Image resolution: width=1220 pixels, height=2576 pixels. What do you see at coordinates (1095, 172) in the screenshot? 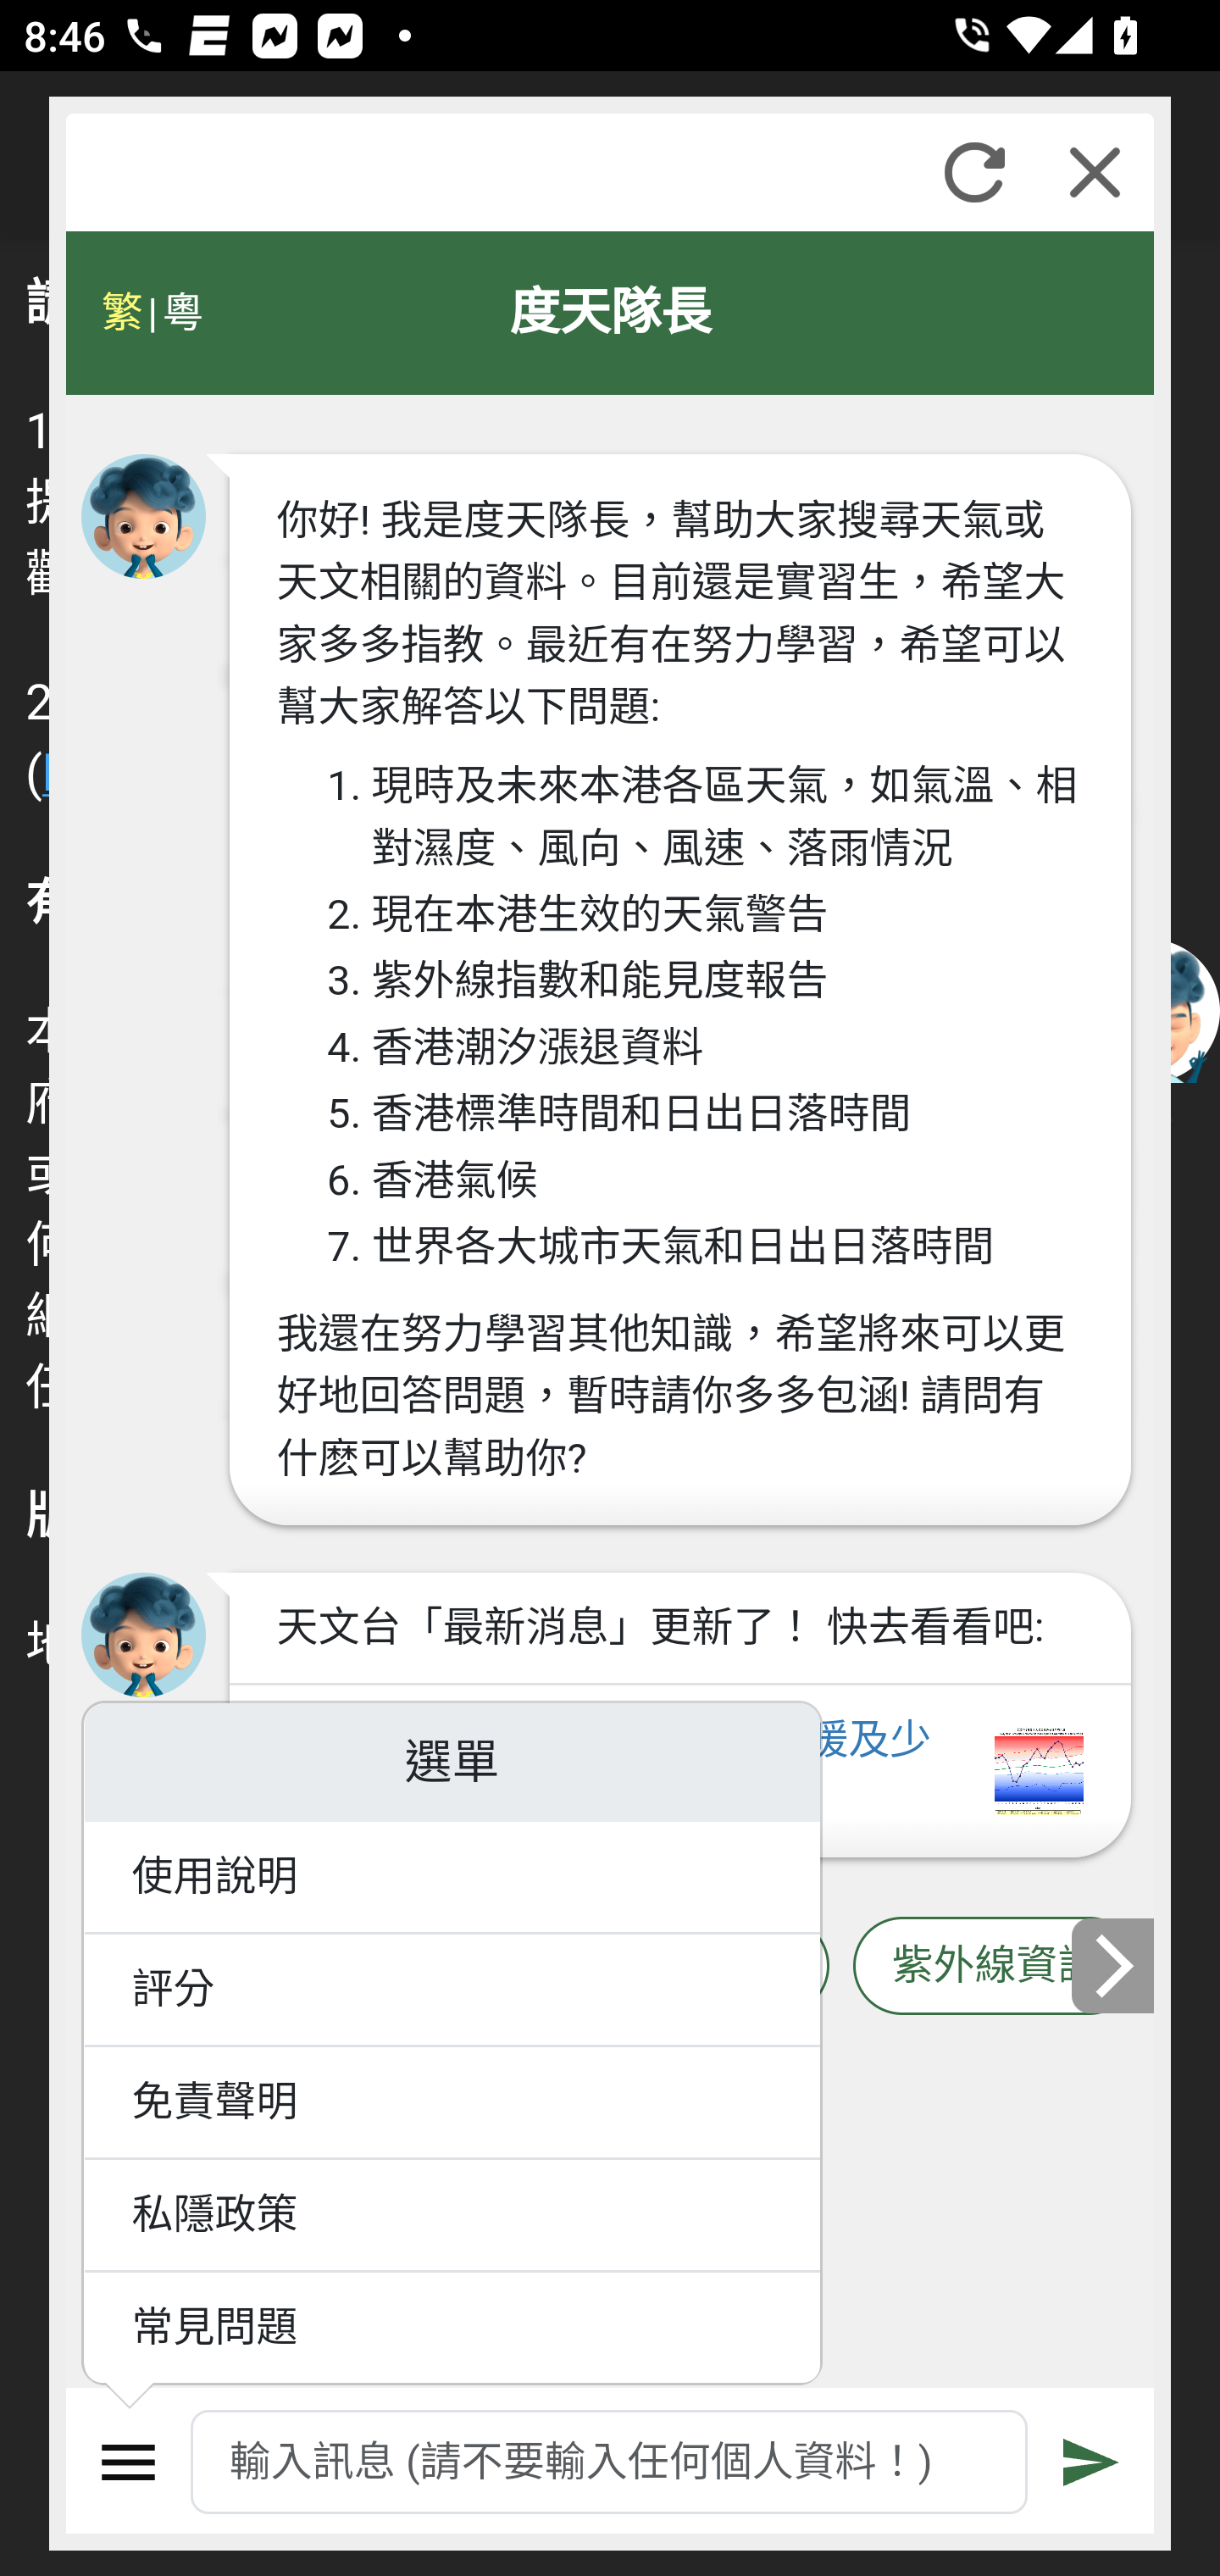
I see `關閉` at bounding box center [1095, 172].